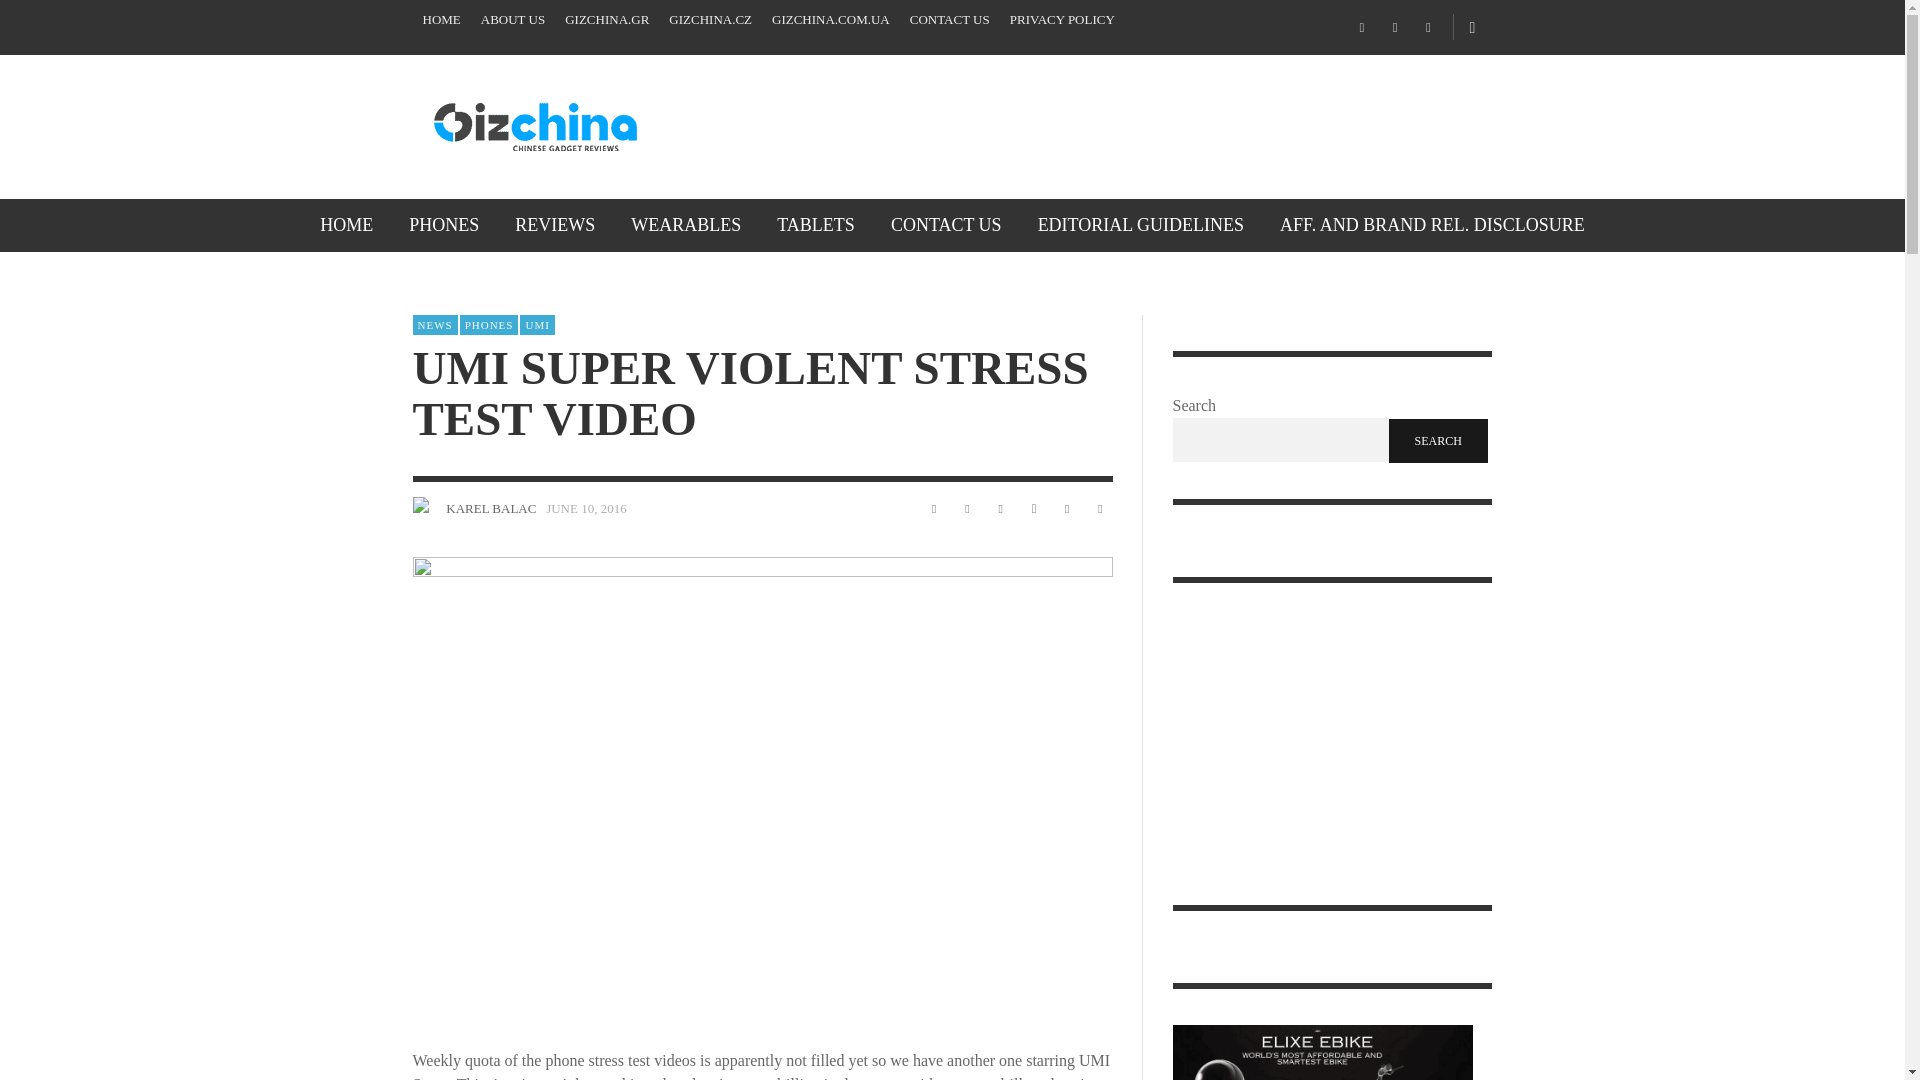 This screenshot has height=1080, width=1920. Describe the element at coordinates (710, 20) in the screenshot. I see `GIZCHINA.CZ` at that location.